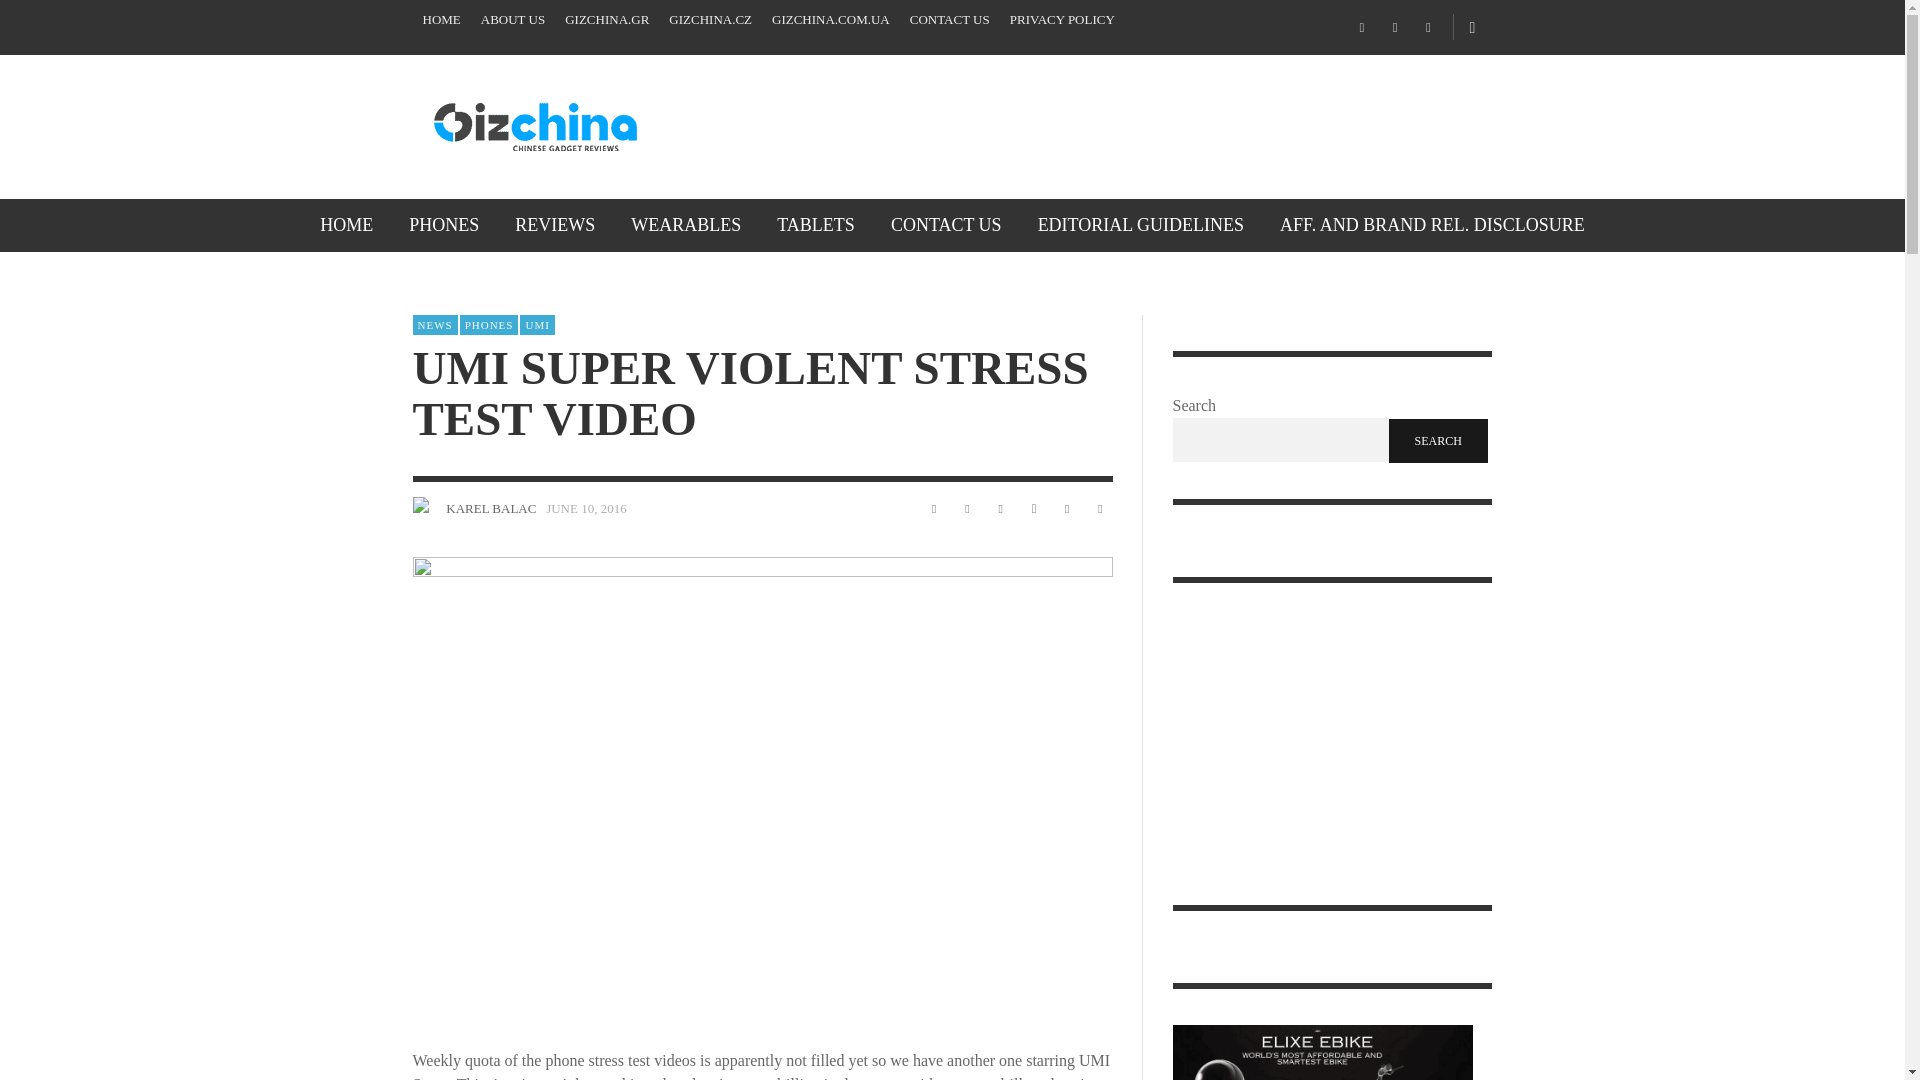 This screenshot has height=1080, width=1920. Describe the element at coordinates (710, 20) in the screenshot. I see `GIZCHINA.CZ` at that location.